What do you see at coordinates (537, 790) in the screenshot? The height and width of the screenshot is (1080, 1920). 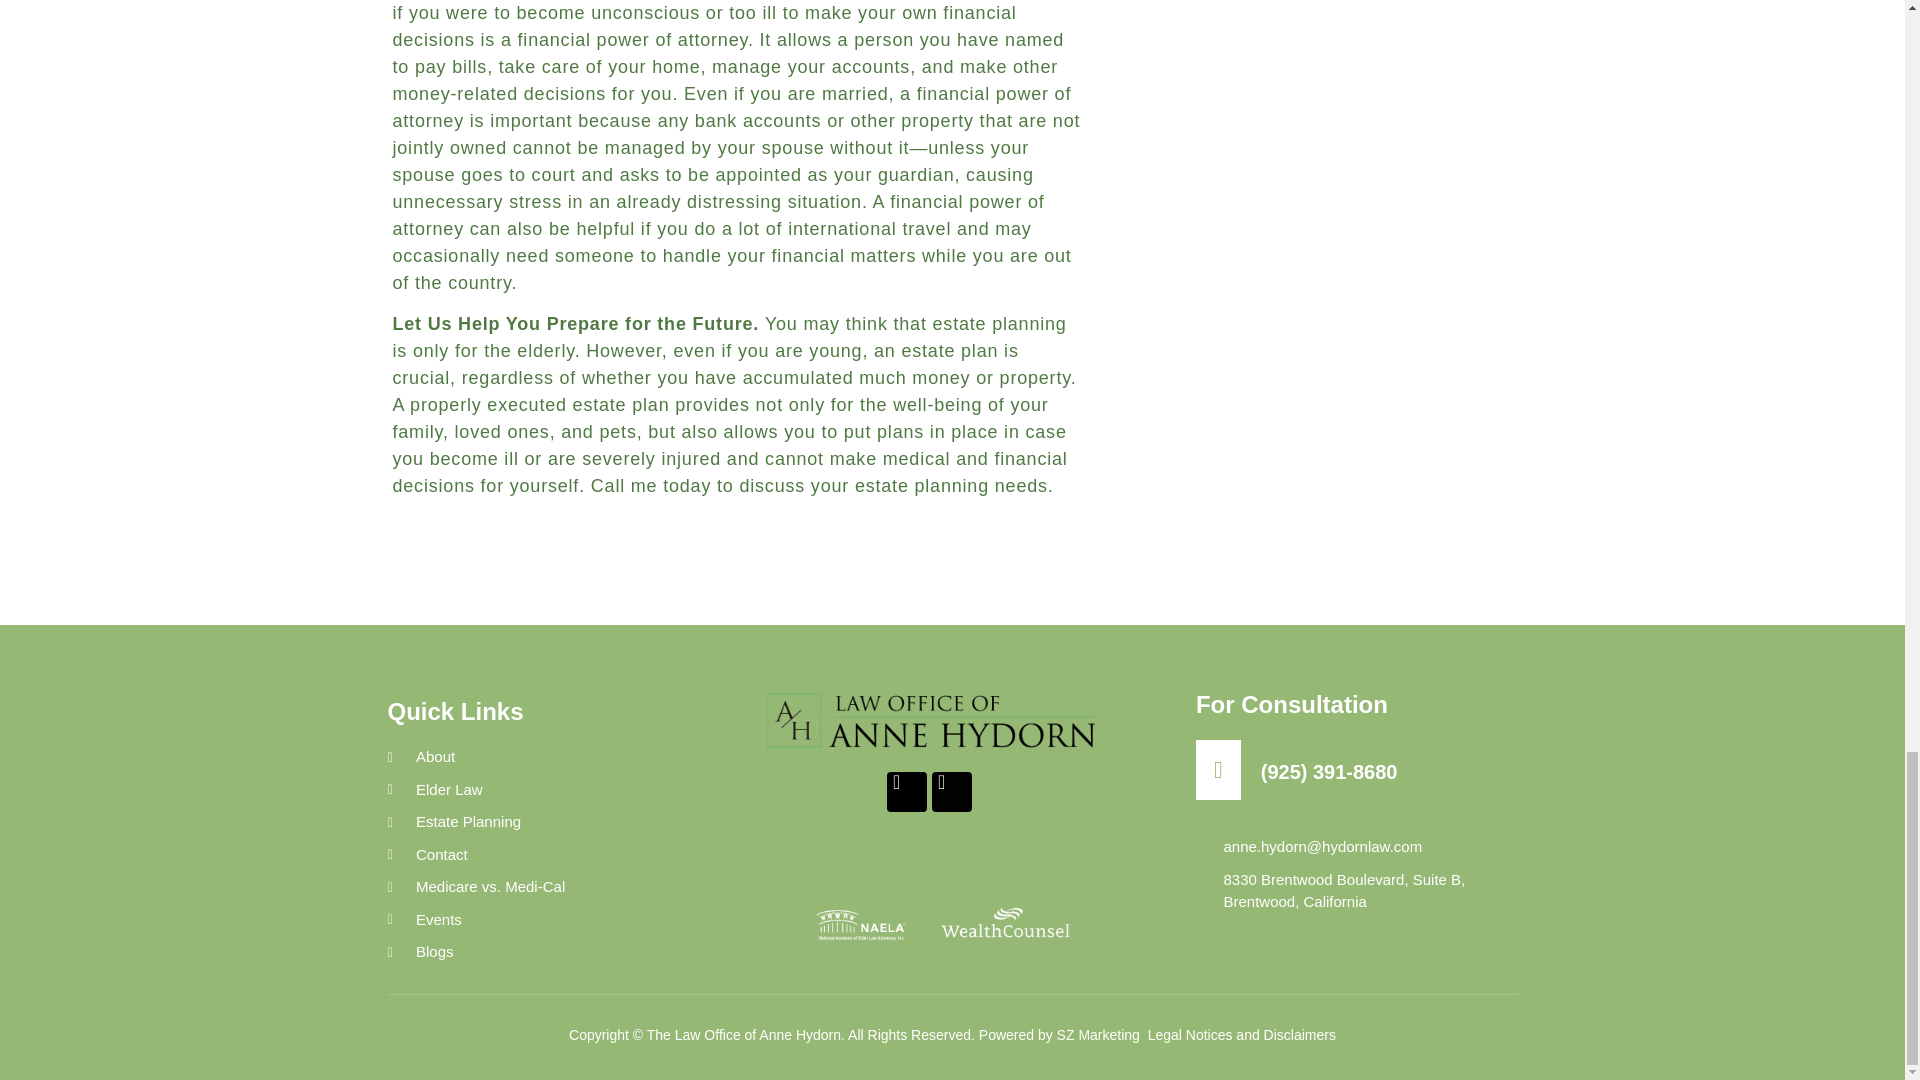 I see `Elder Law` at bounding box center [537, 790].